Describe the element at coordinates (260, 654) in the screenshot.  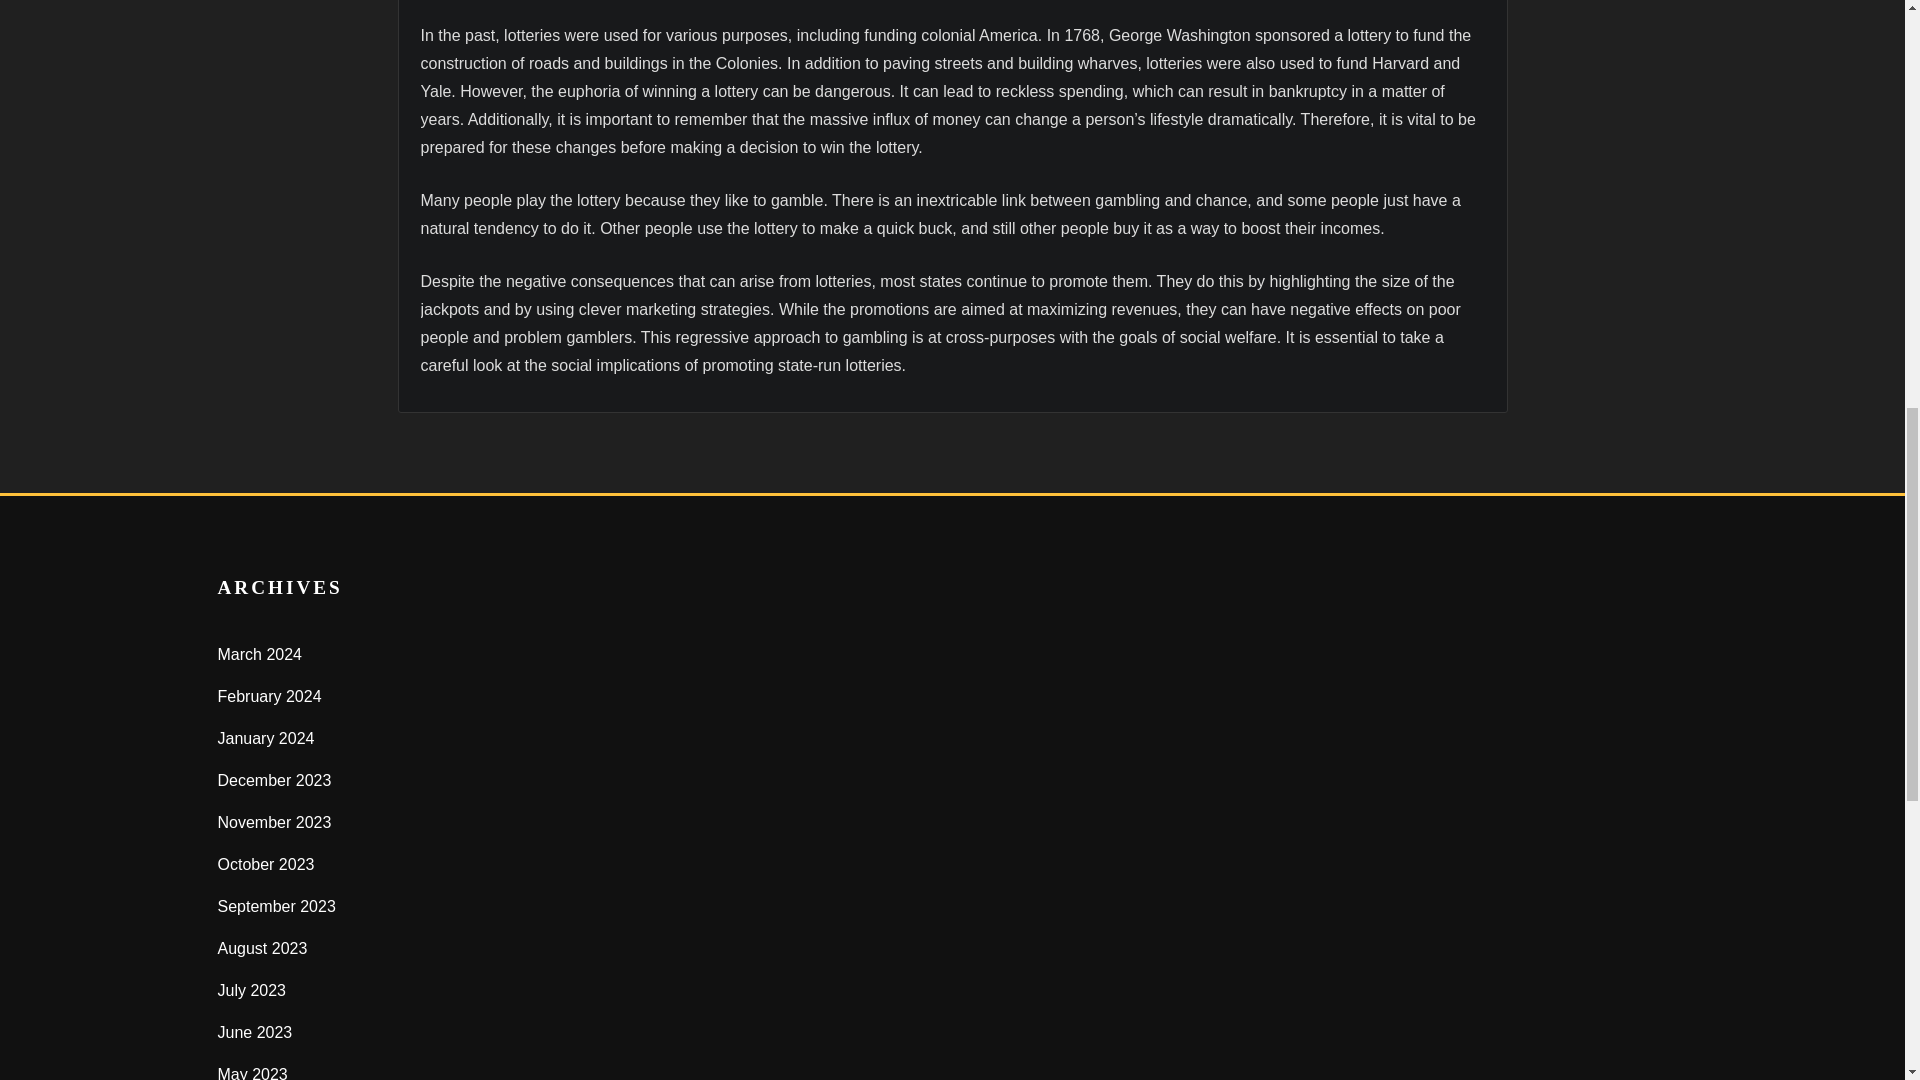
I see `March 2024` at that location.